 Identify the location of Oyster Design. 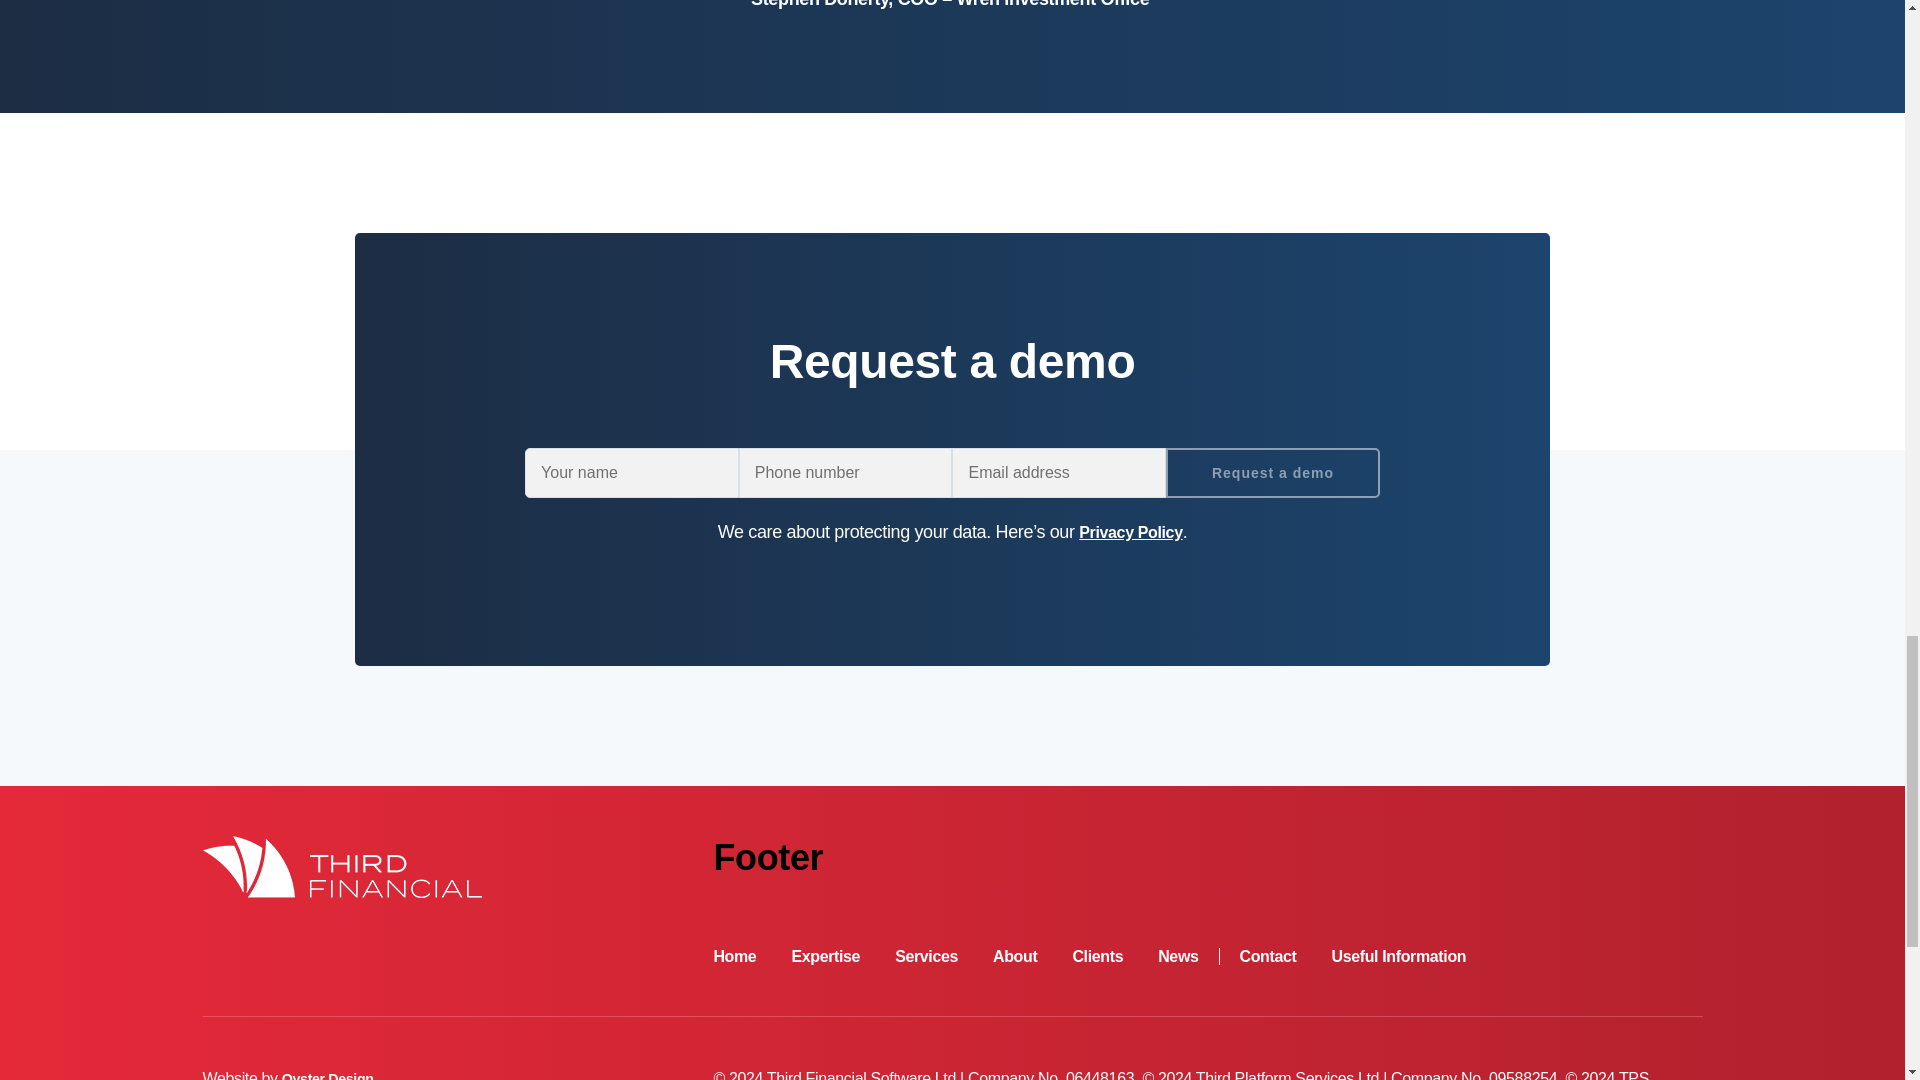
(328, 1076).